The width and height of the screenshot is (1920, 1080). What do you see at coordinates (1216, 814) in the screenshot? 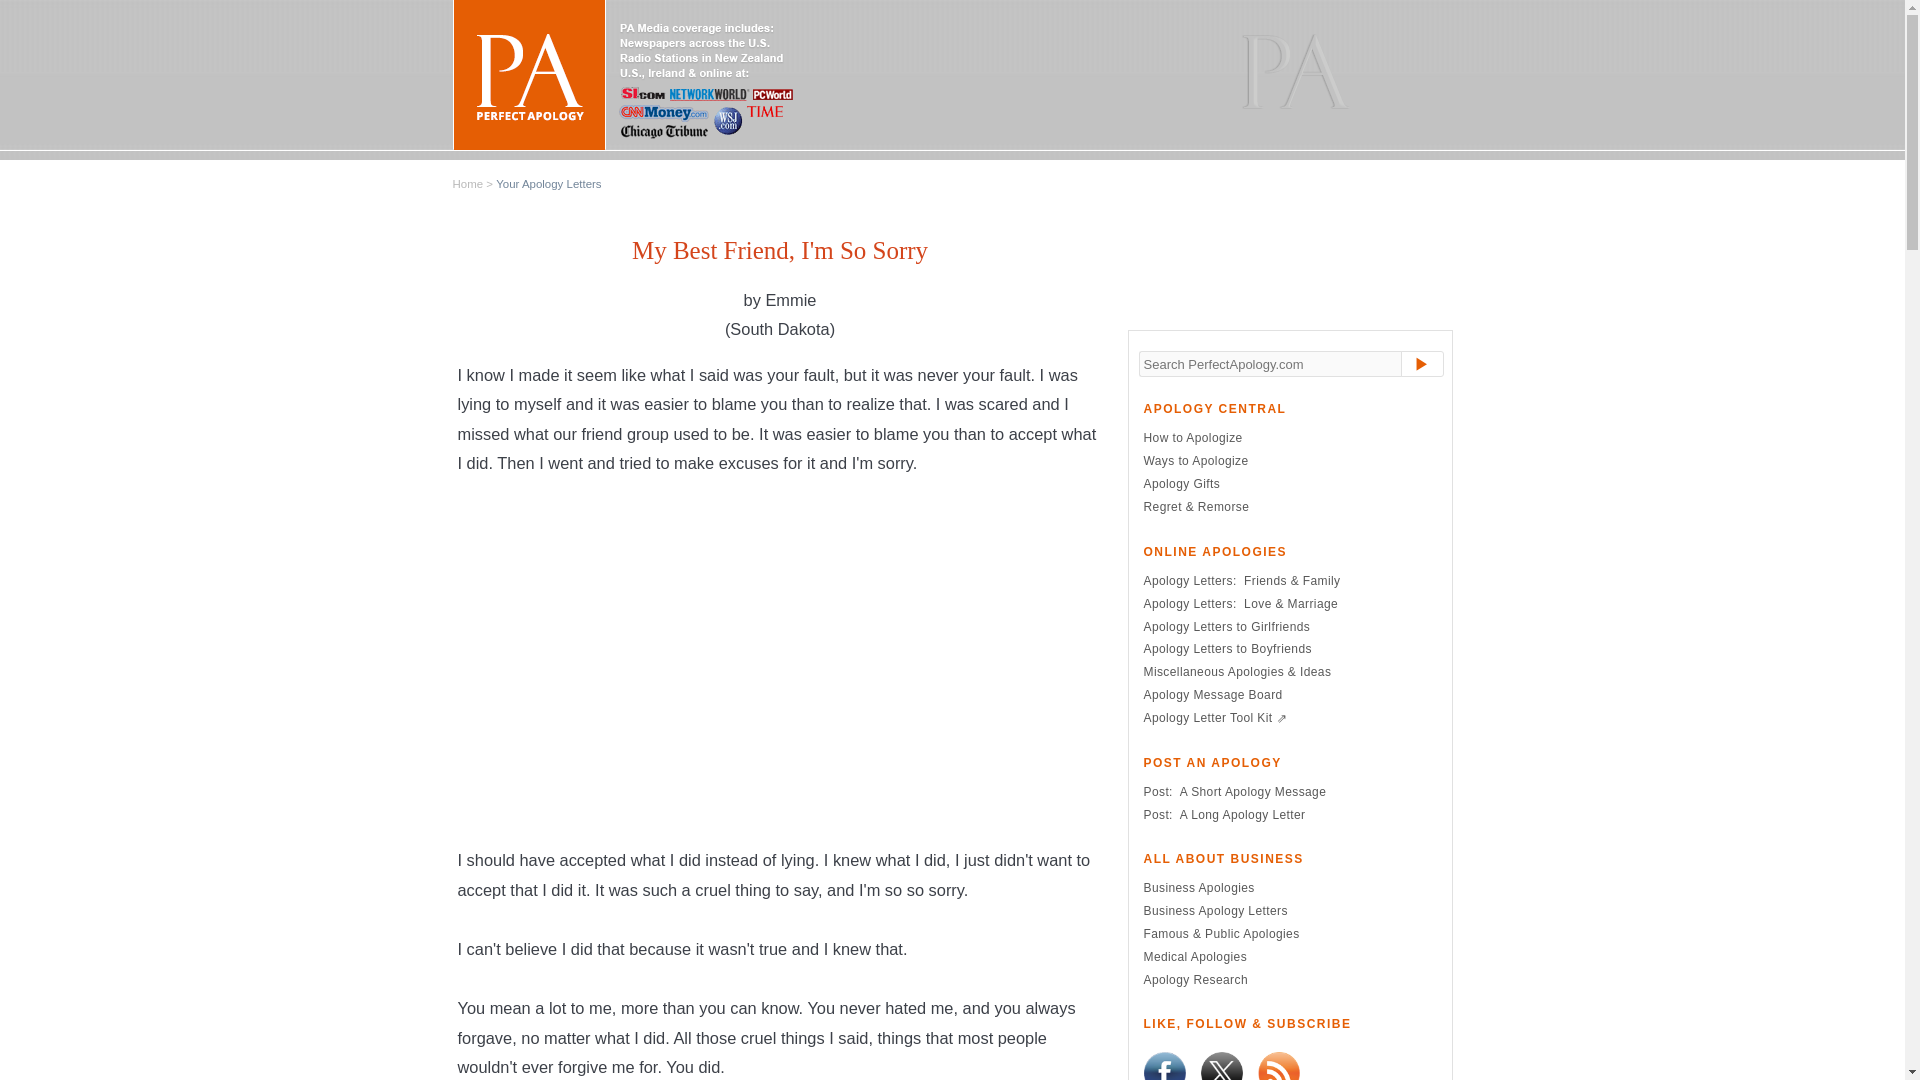
I see `Post:  A Long Apology Letter` at bounding box center [1216, 814].